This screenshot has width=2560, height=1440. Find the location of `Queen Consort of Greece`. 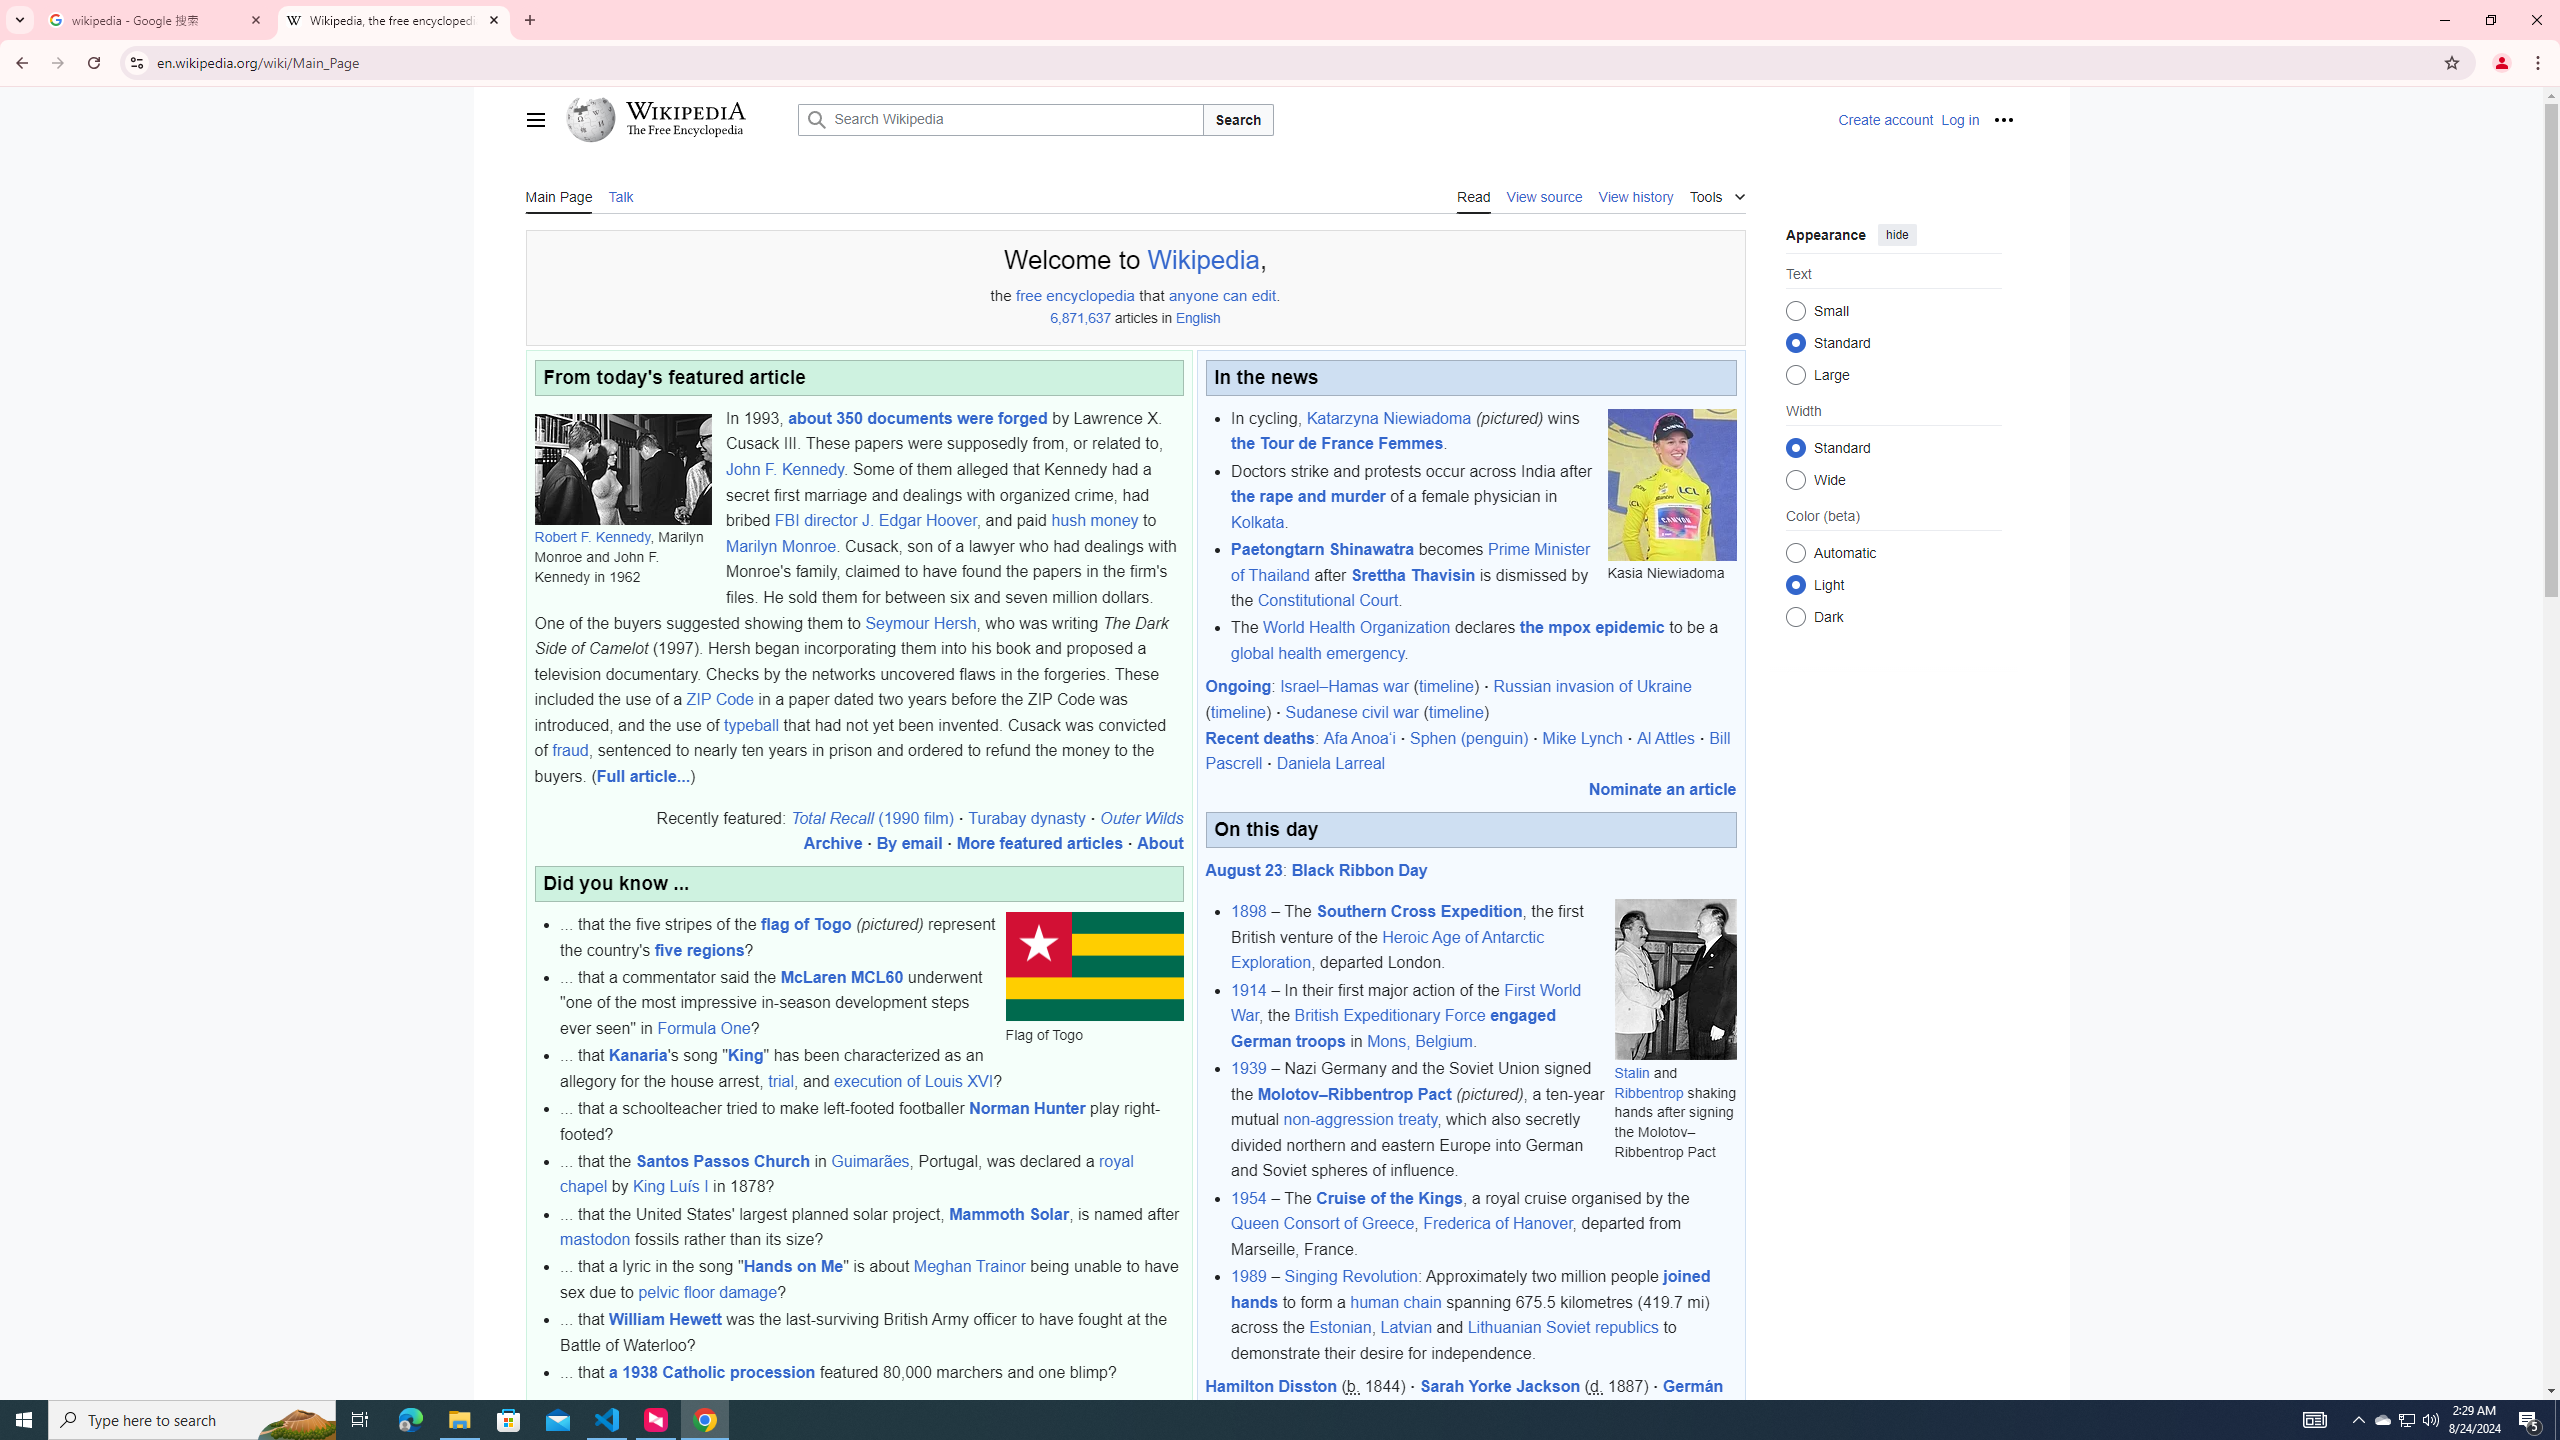

Queen Consort of Greece is located at coordinates (1323, 1224).